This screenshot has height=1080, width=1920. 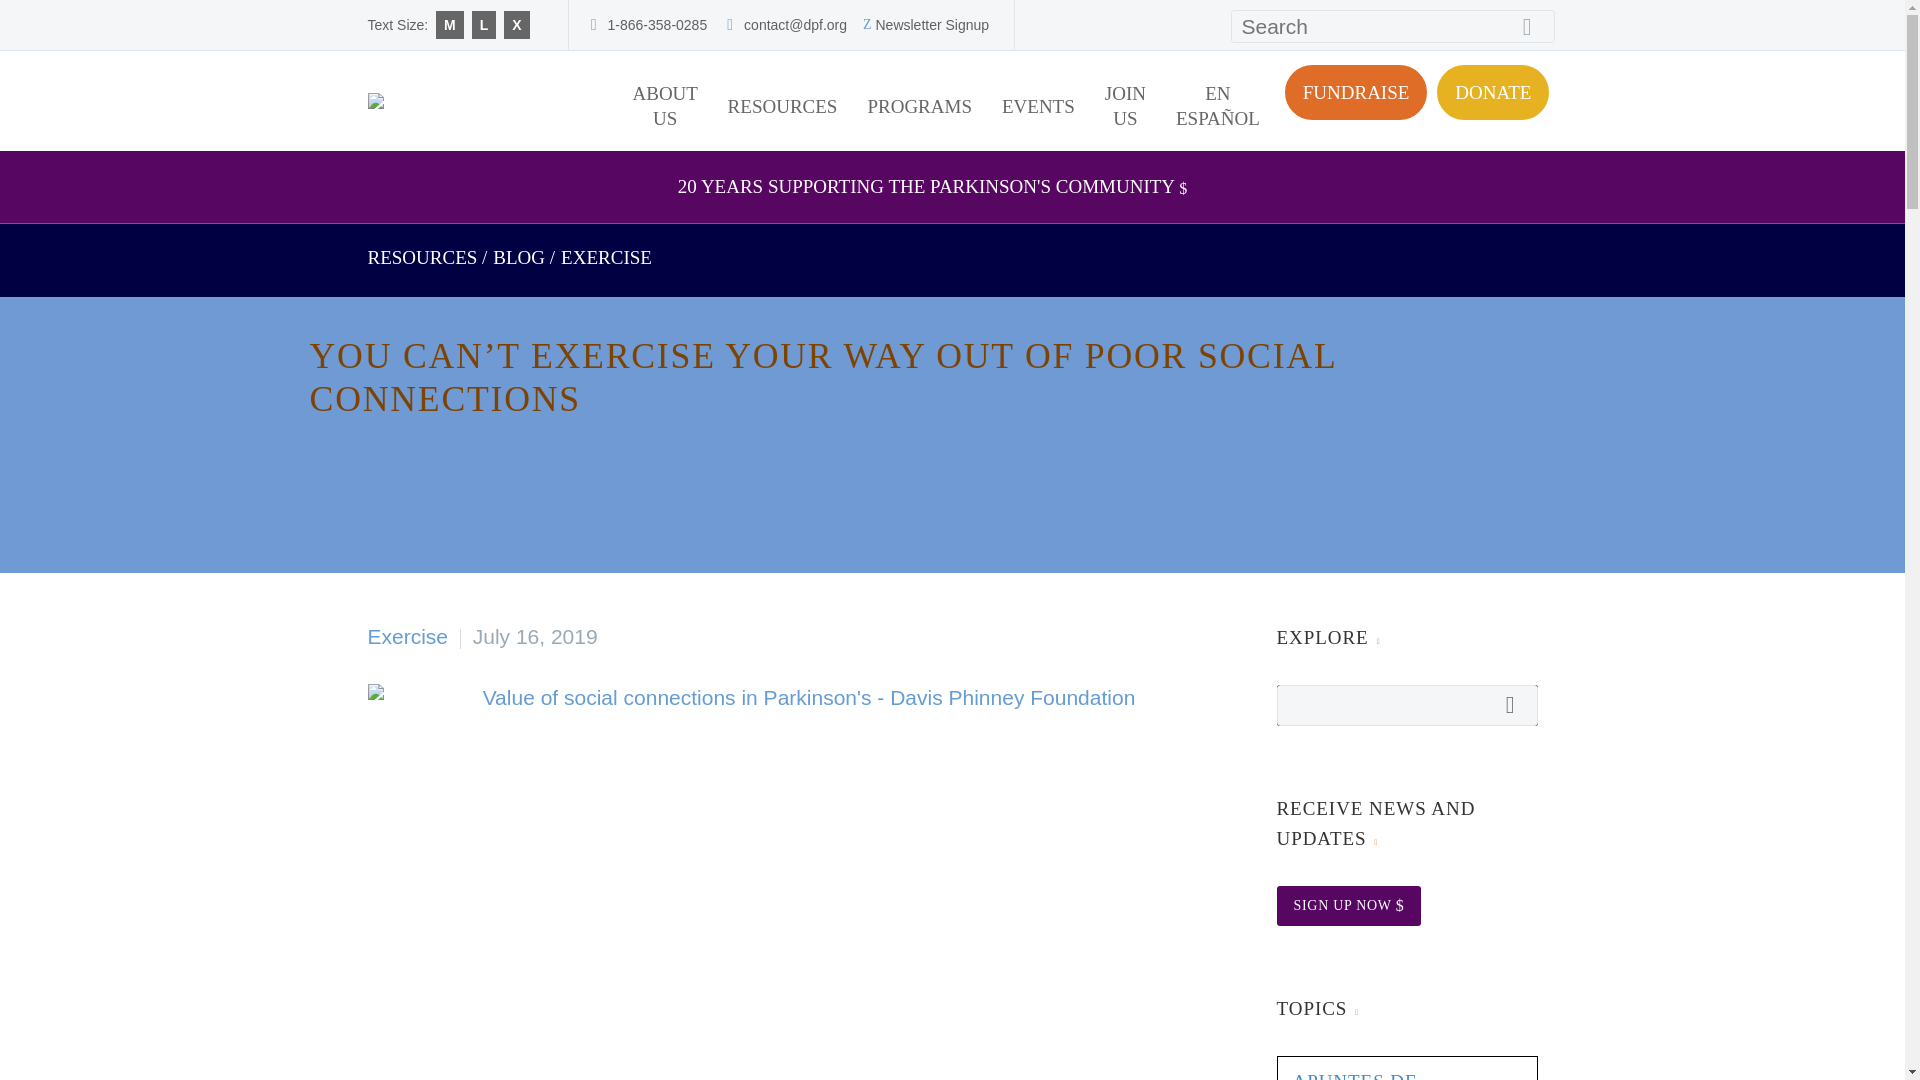 I want to click on View all posts filed under Apuntes de Parkinson, so click(x=1354, y=1076).